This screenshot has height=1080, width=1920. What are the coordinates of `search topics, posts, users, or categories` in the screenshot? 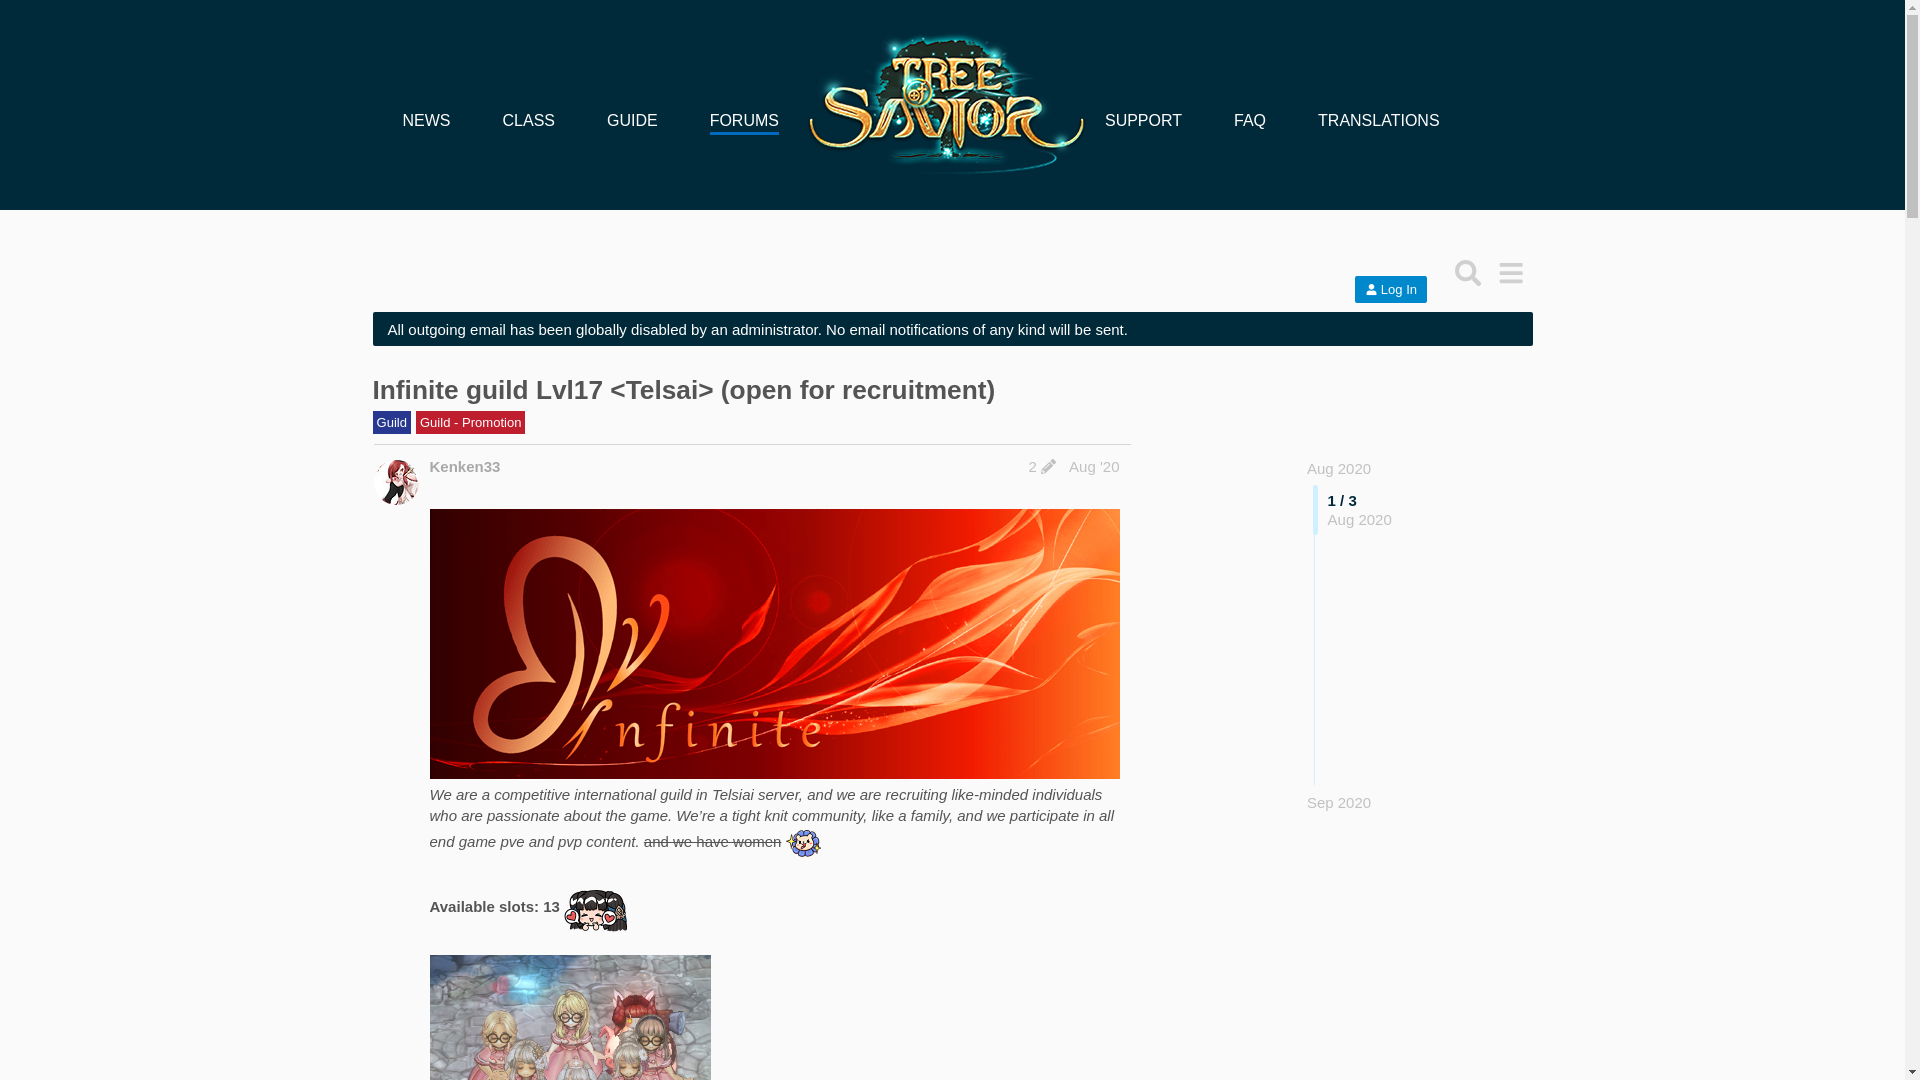 It's located at (1468, 272).